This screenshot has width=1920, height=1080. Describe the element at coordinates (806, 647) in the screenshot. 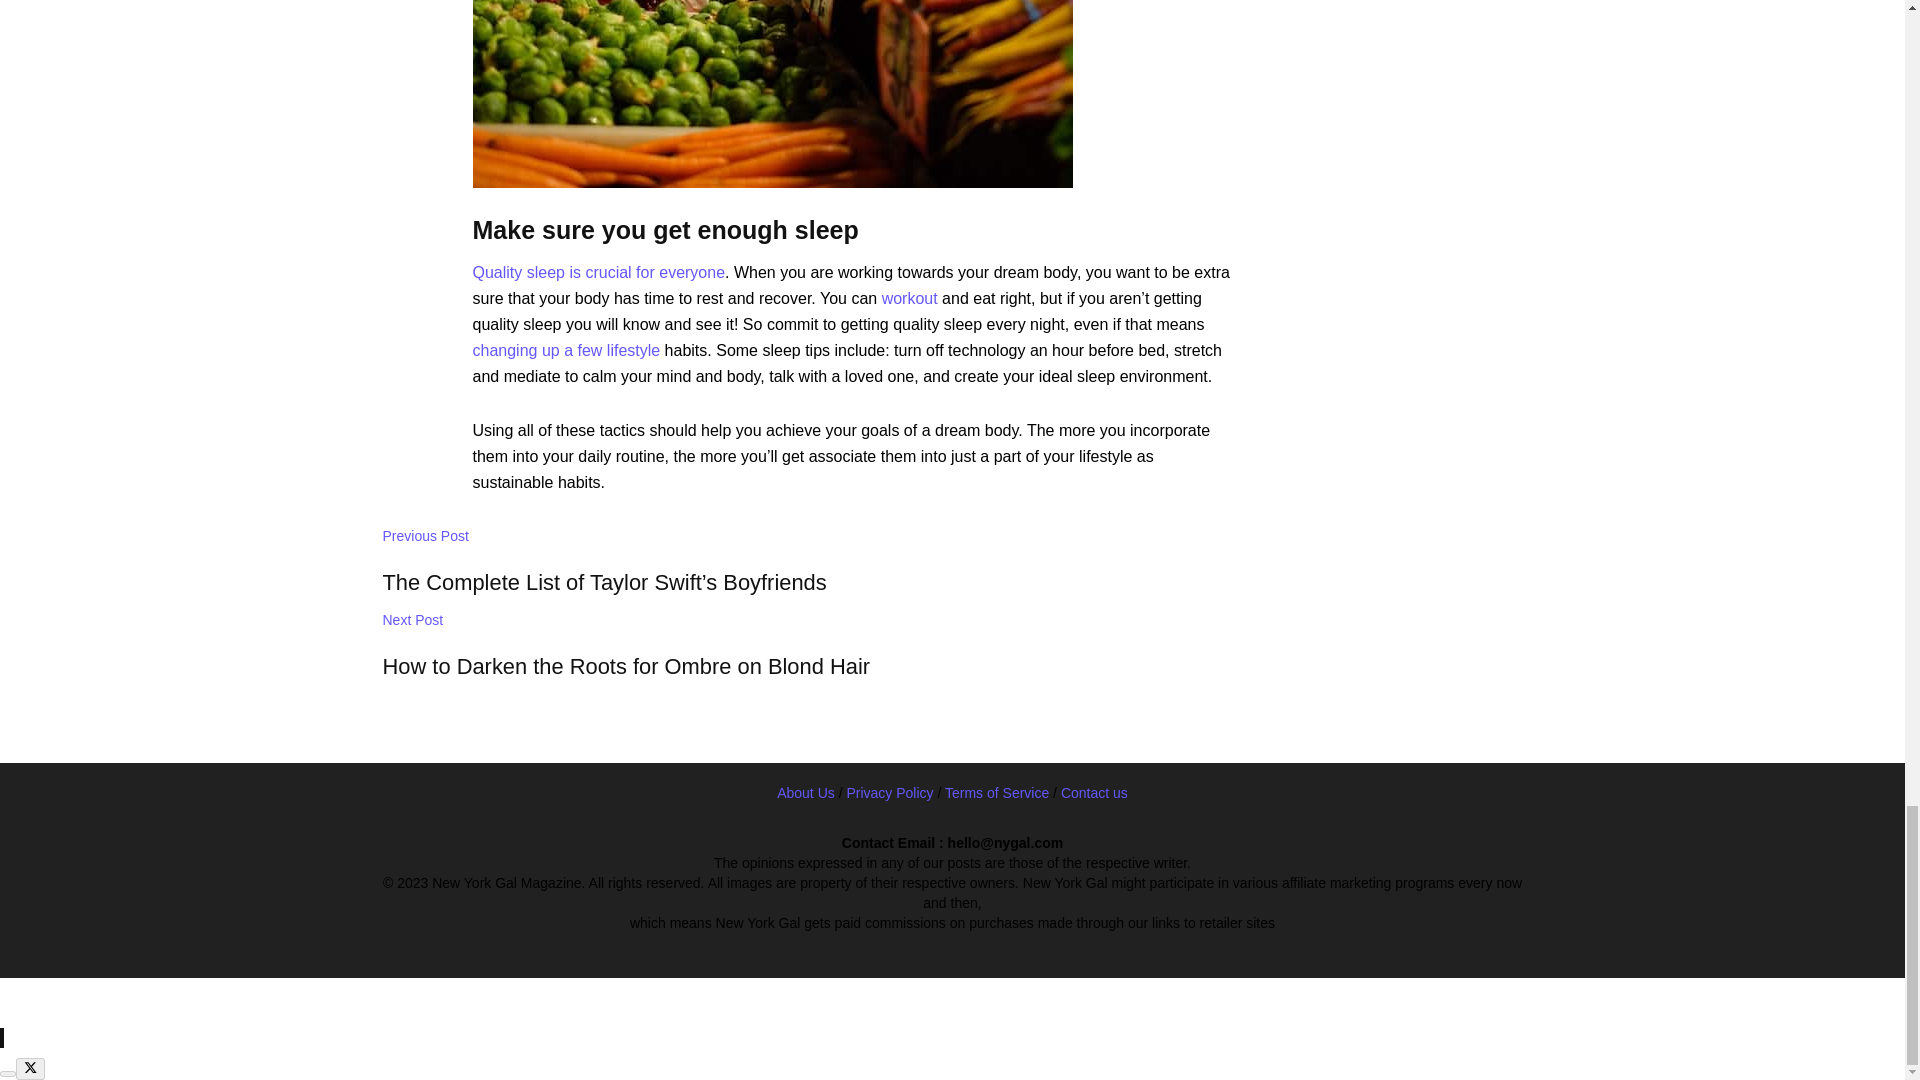

I see `changing up a few lifestyle` at that location.